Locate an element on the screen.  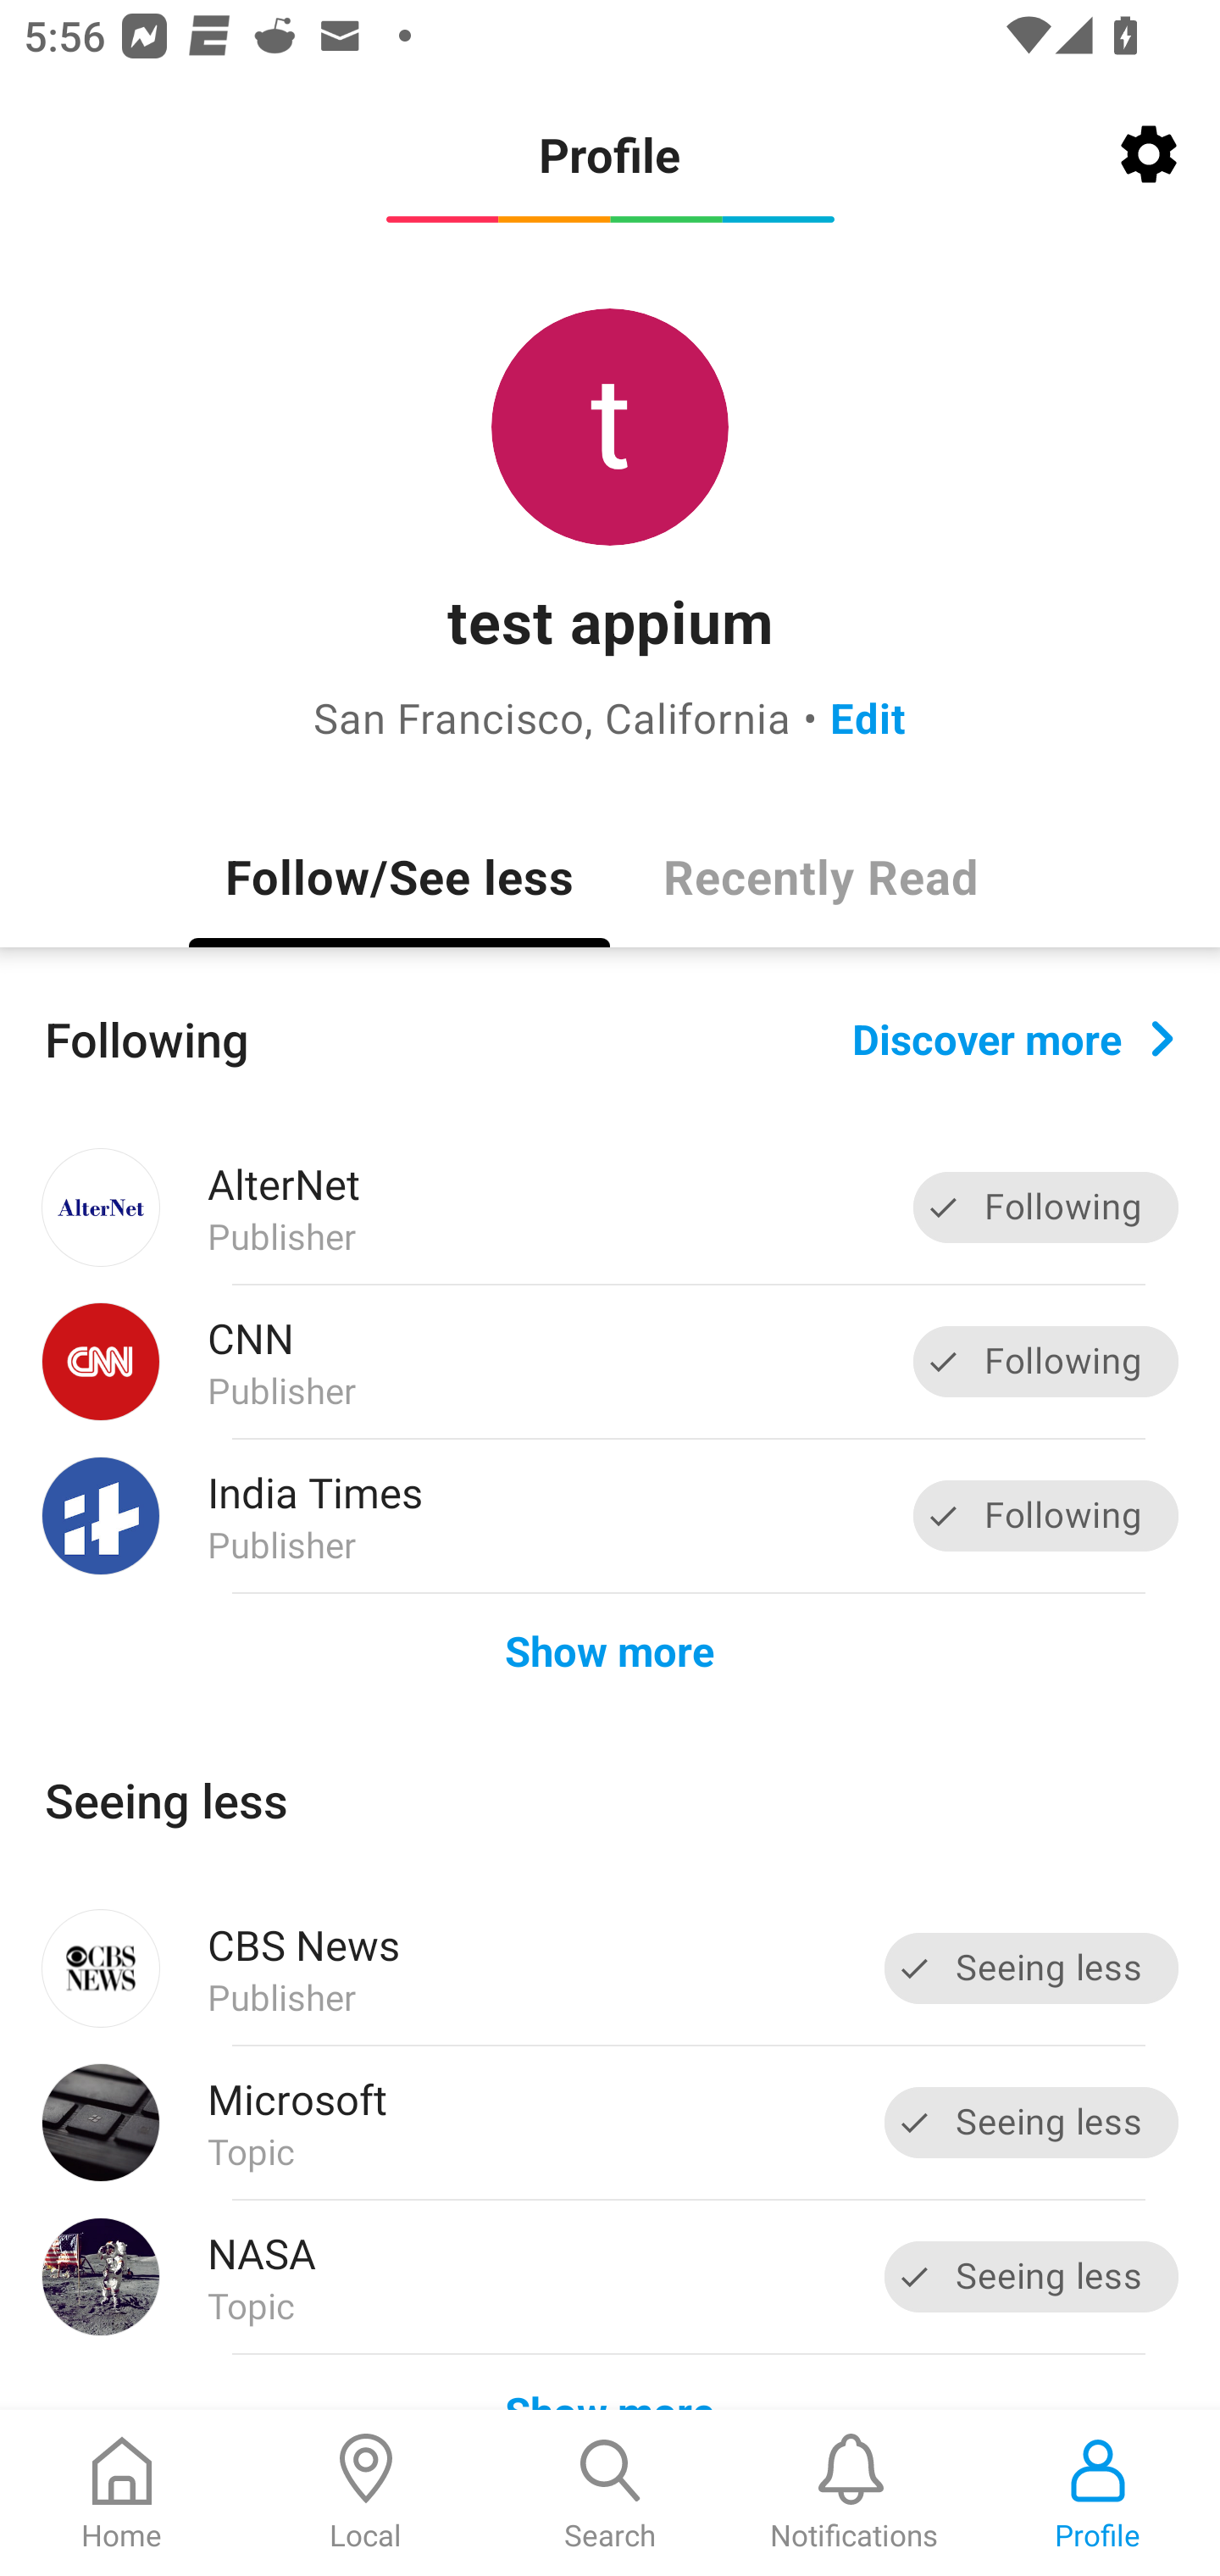
CNN Publisher Following is located at coordinates (610, 1363).